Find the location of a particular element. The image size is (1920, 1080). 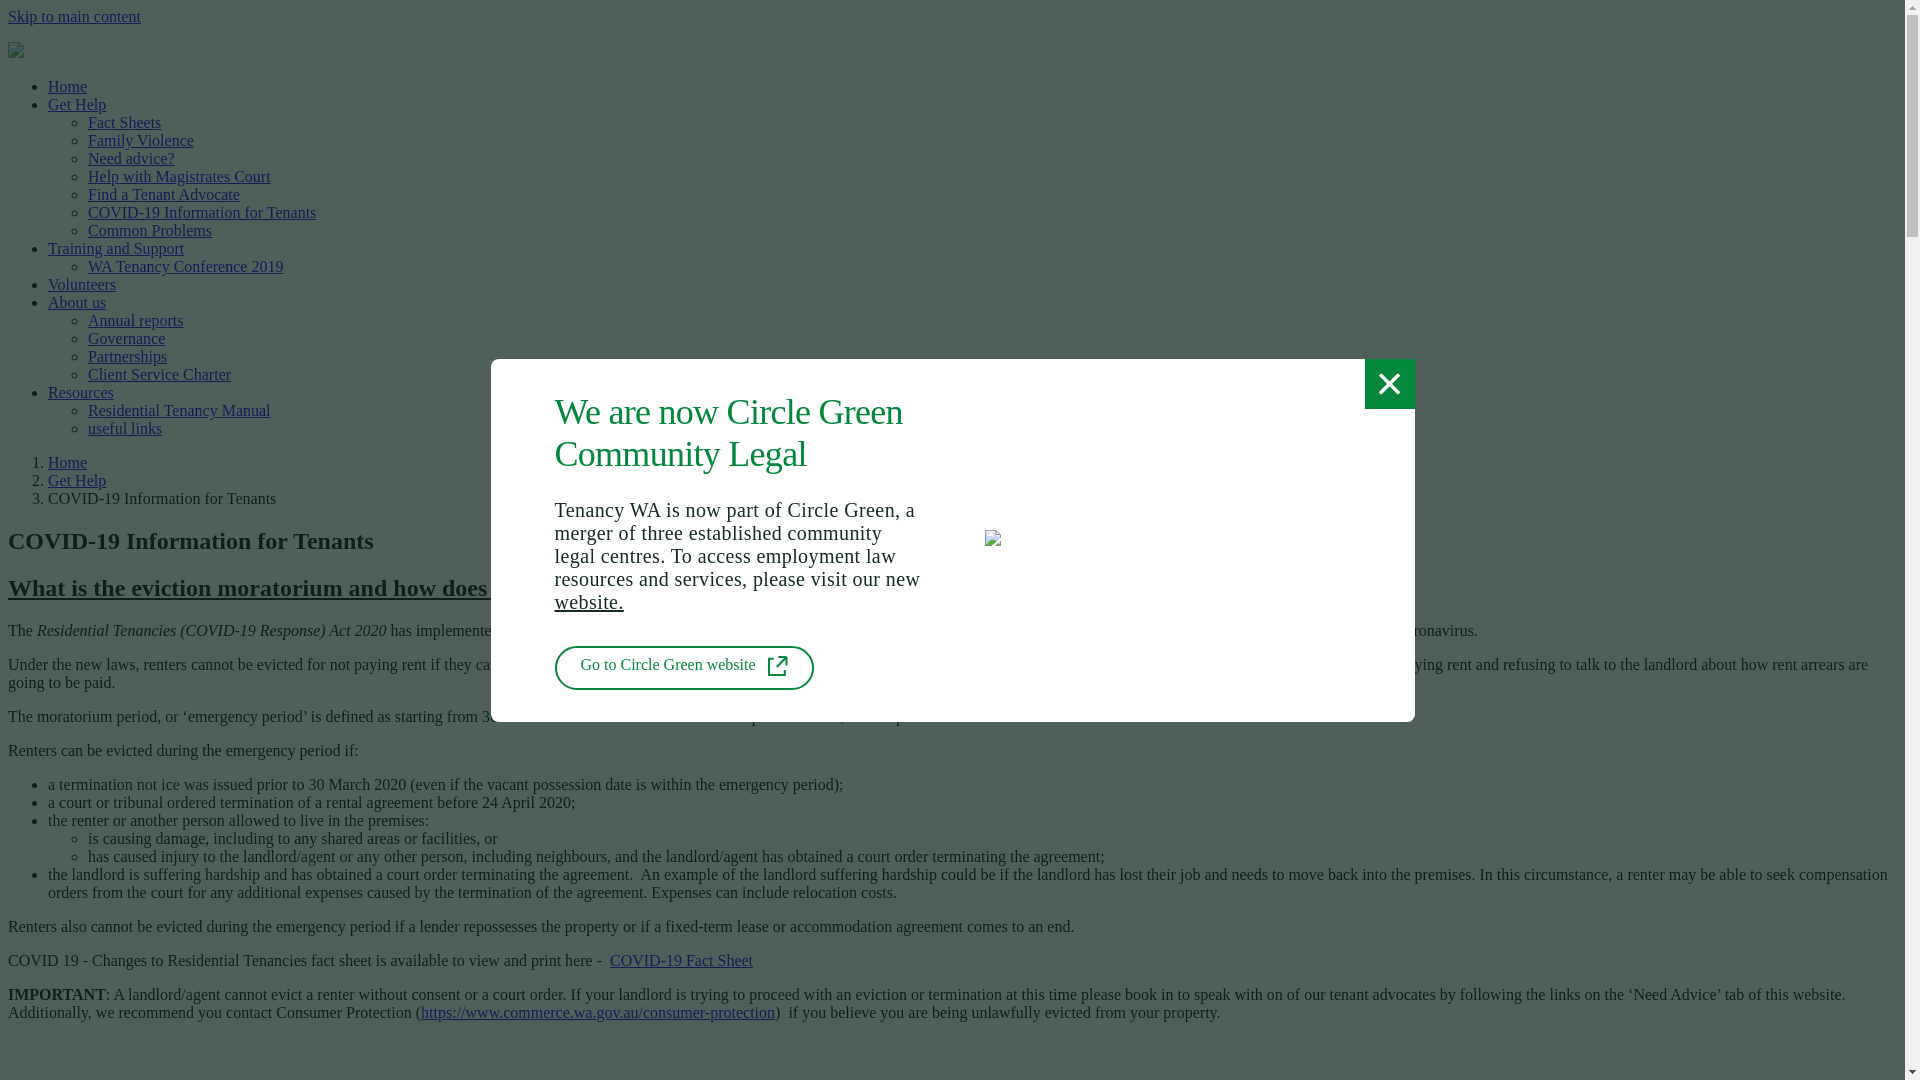

COVID-19 Fact Sheet is located at coordinates (682, 960).